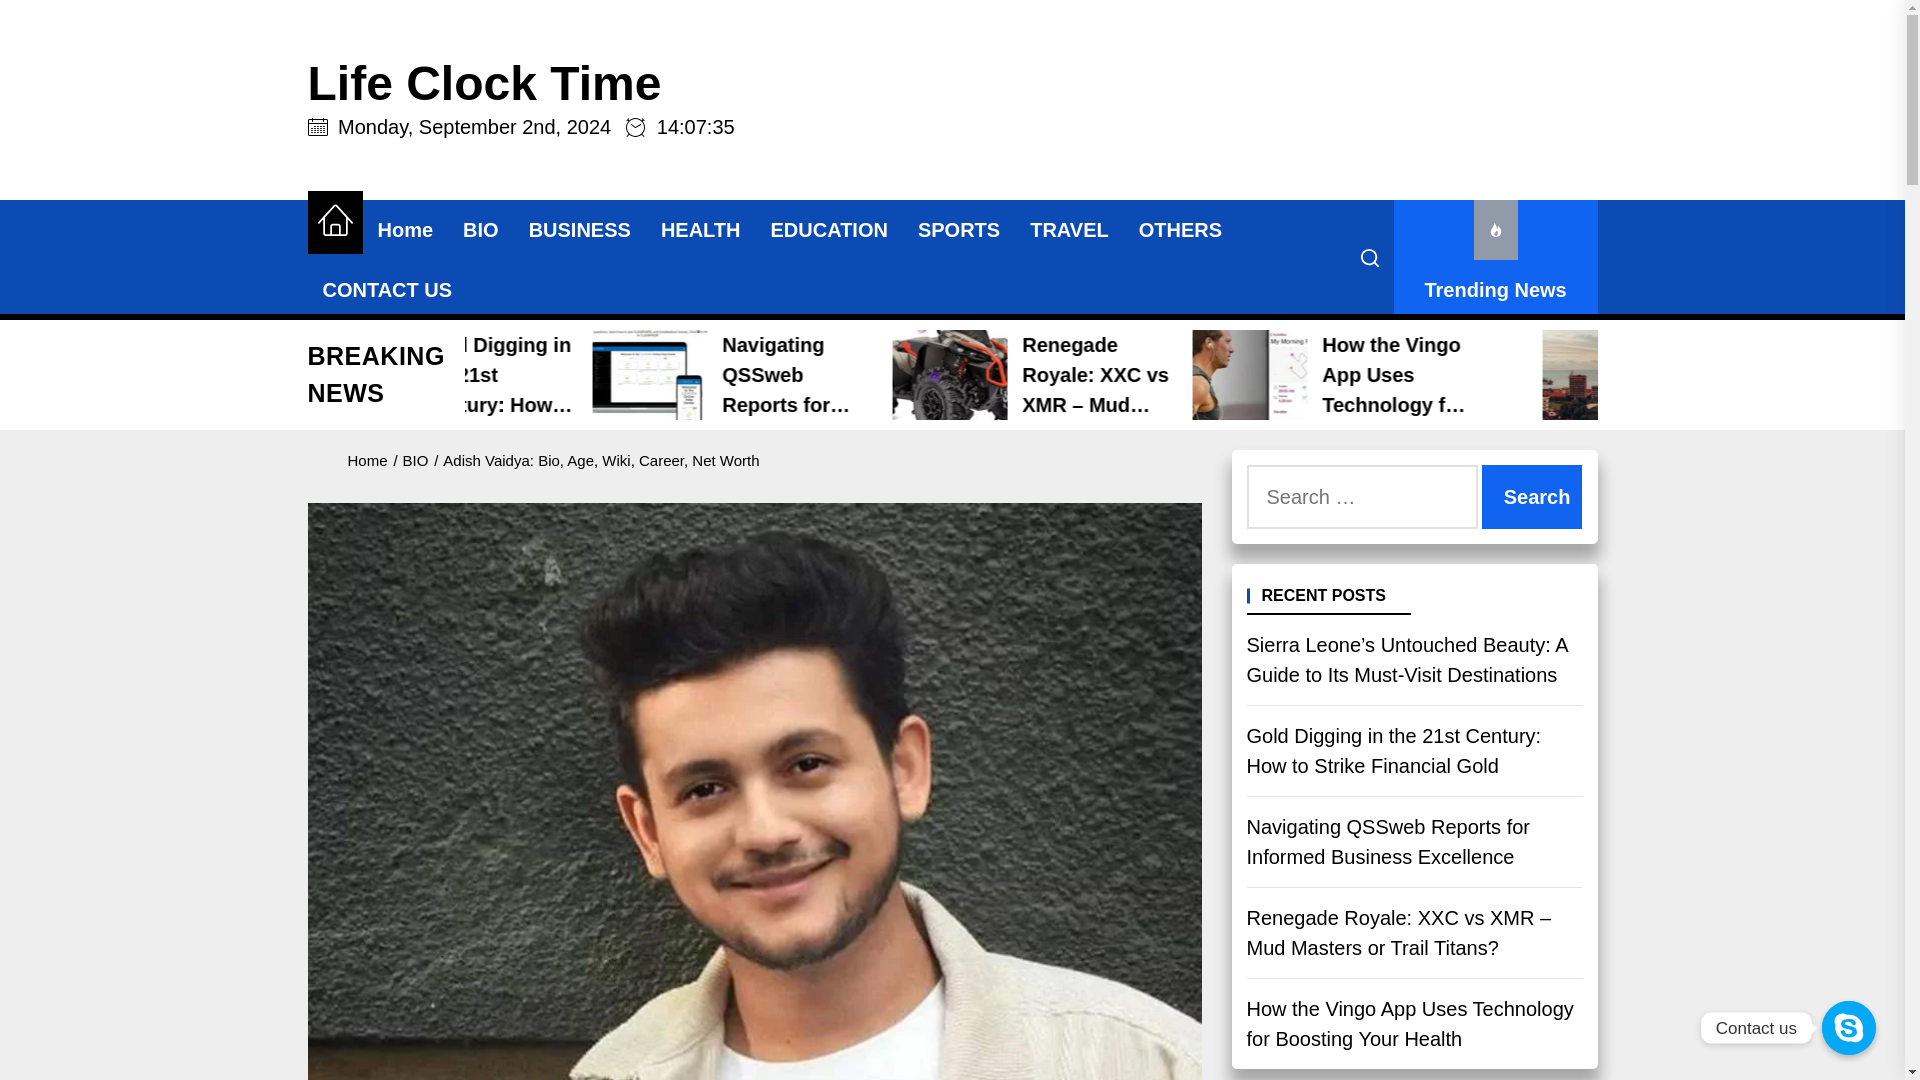 This screenshot has height=1080, width=1920. I want to click on BUSINESS, so click(580, 230).